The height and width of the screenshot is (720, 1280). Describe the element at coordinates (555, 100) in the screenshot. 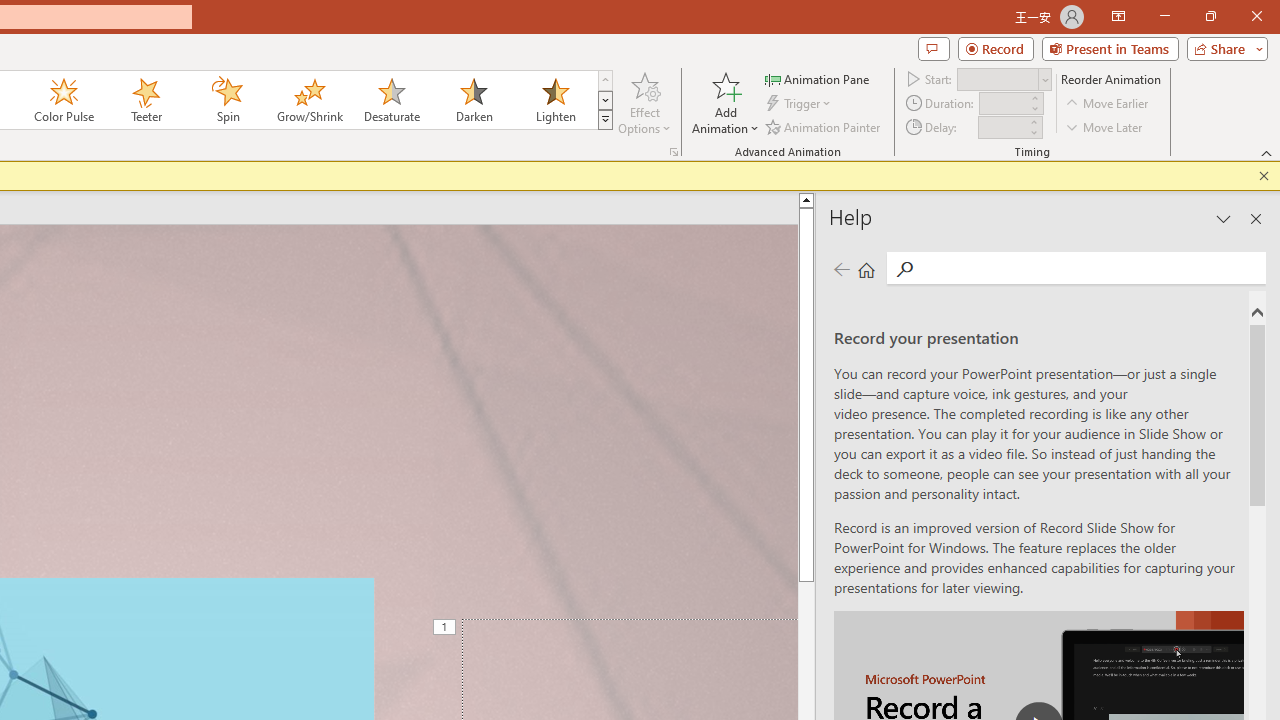

I see `Lighten` at that location.